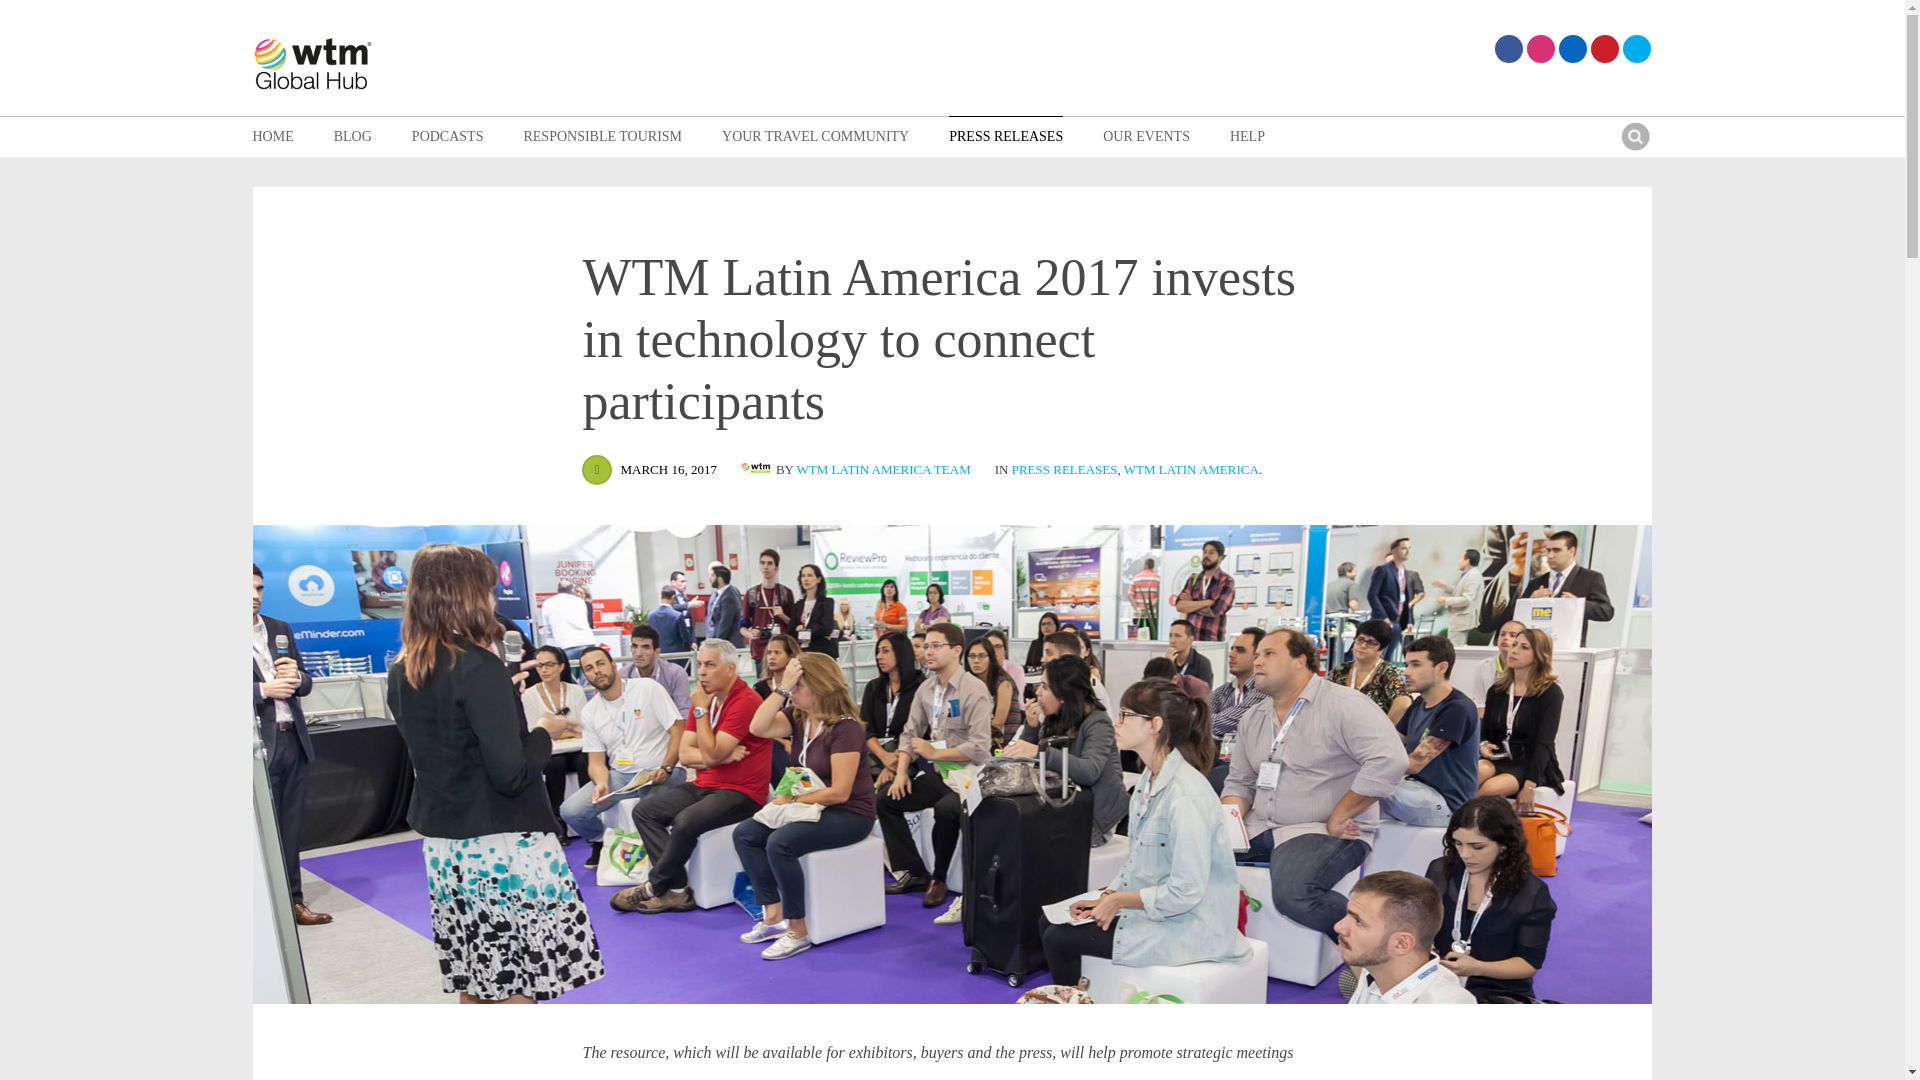 The width and height of the screenshot is (1920, 1080). Describe the element at coordinates (1636, 48) in the screenshot. I see `Twitter` at that location.